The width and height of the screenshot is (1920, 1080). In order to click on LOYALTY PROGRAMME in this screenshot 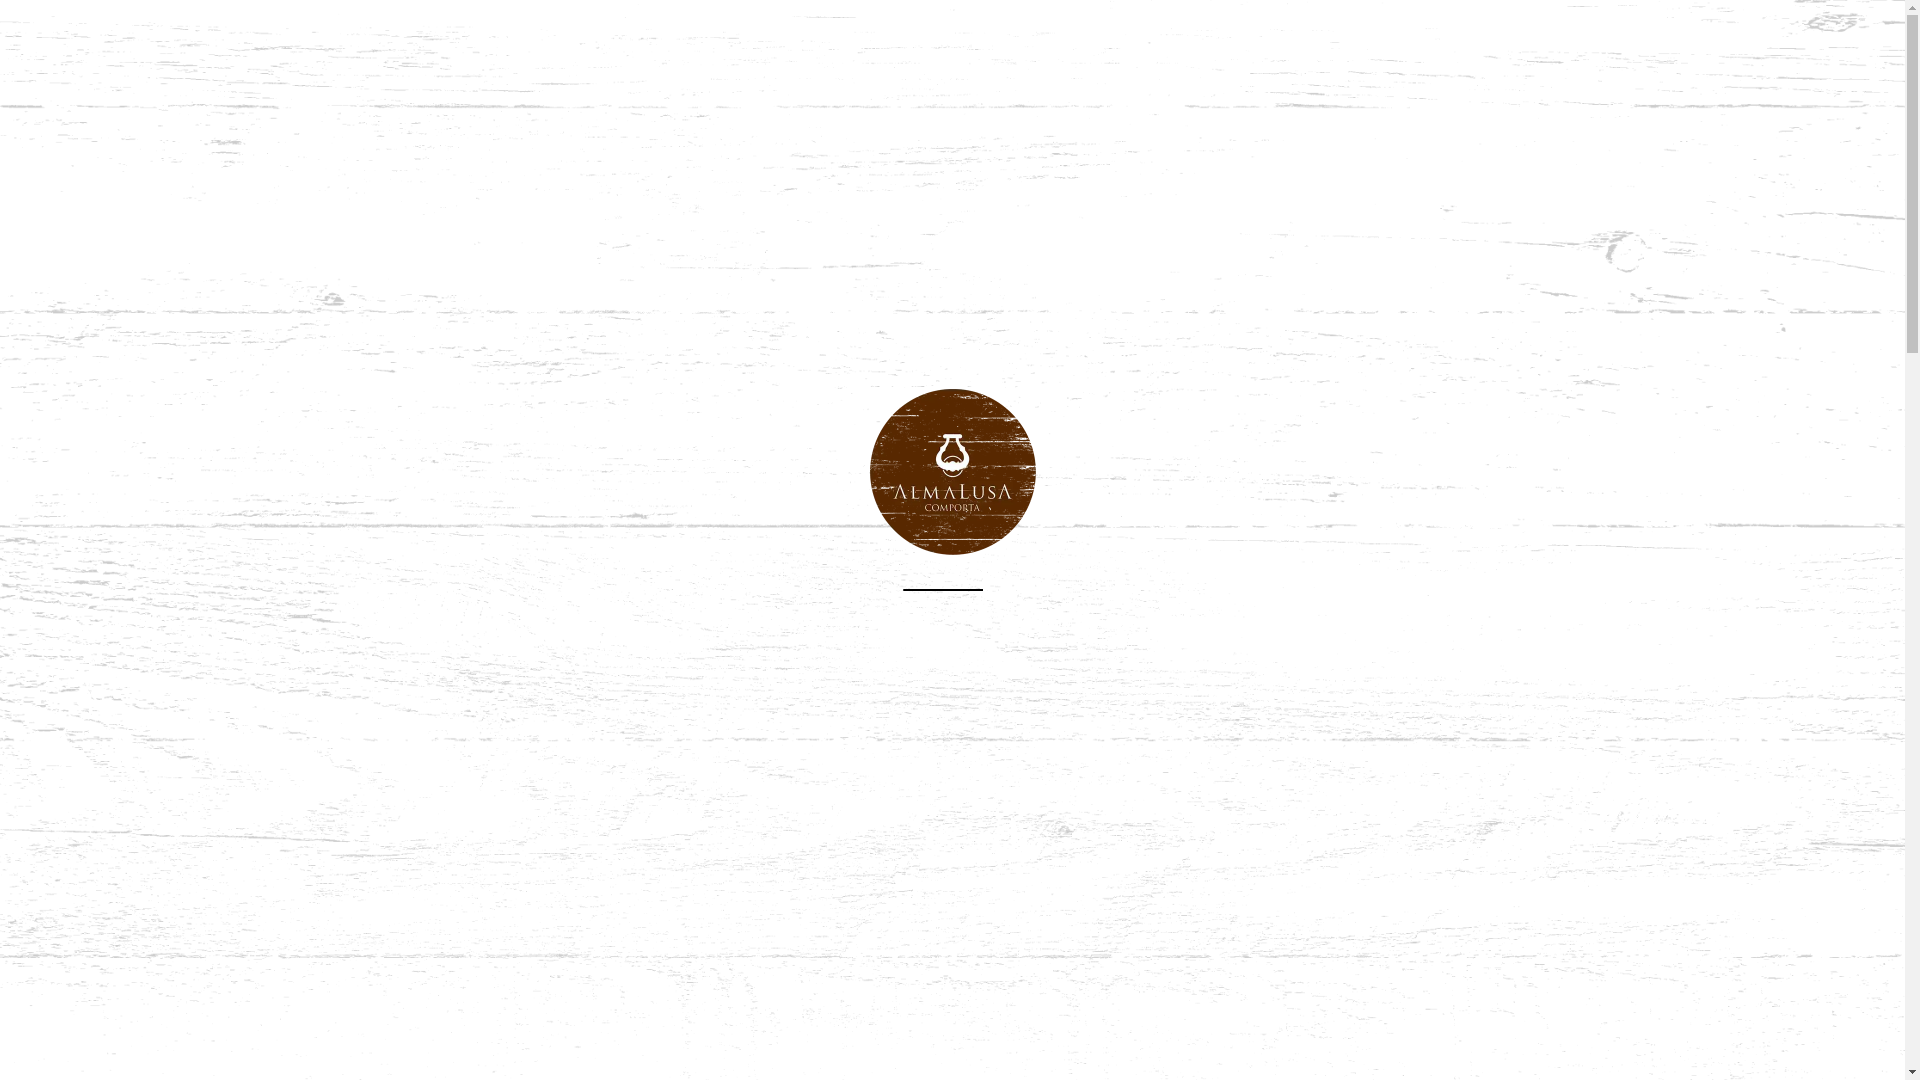, I will do `click(796, 41)`.